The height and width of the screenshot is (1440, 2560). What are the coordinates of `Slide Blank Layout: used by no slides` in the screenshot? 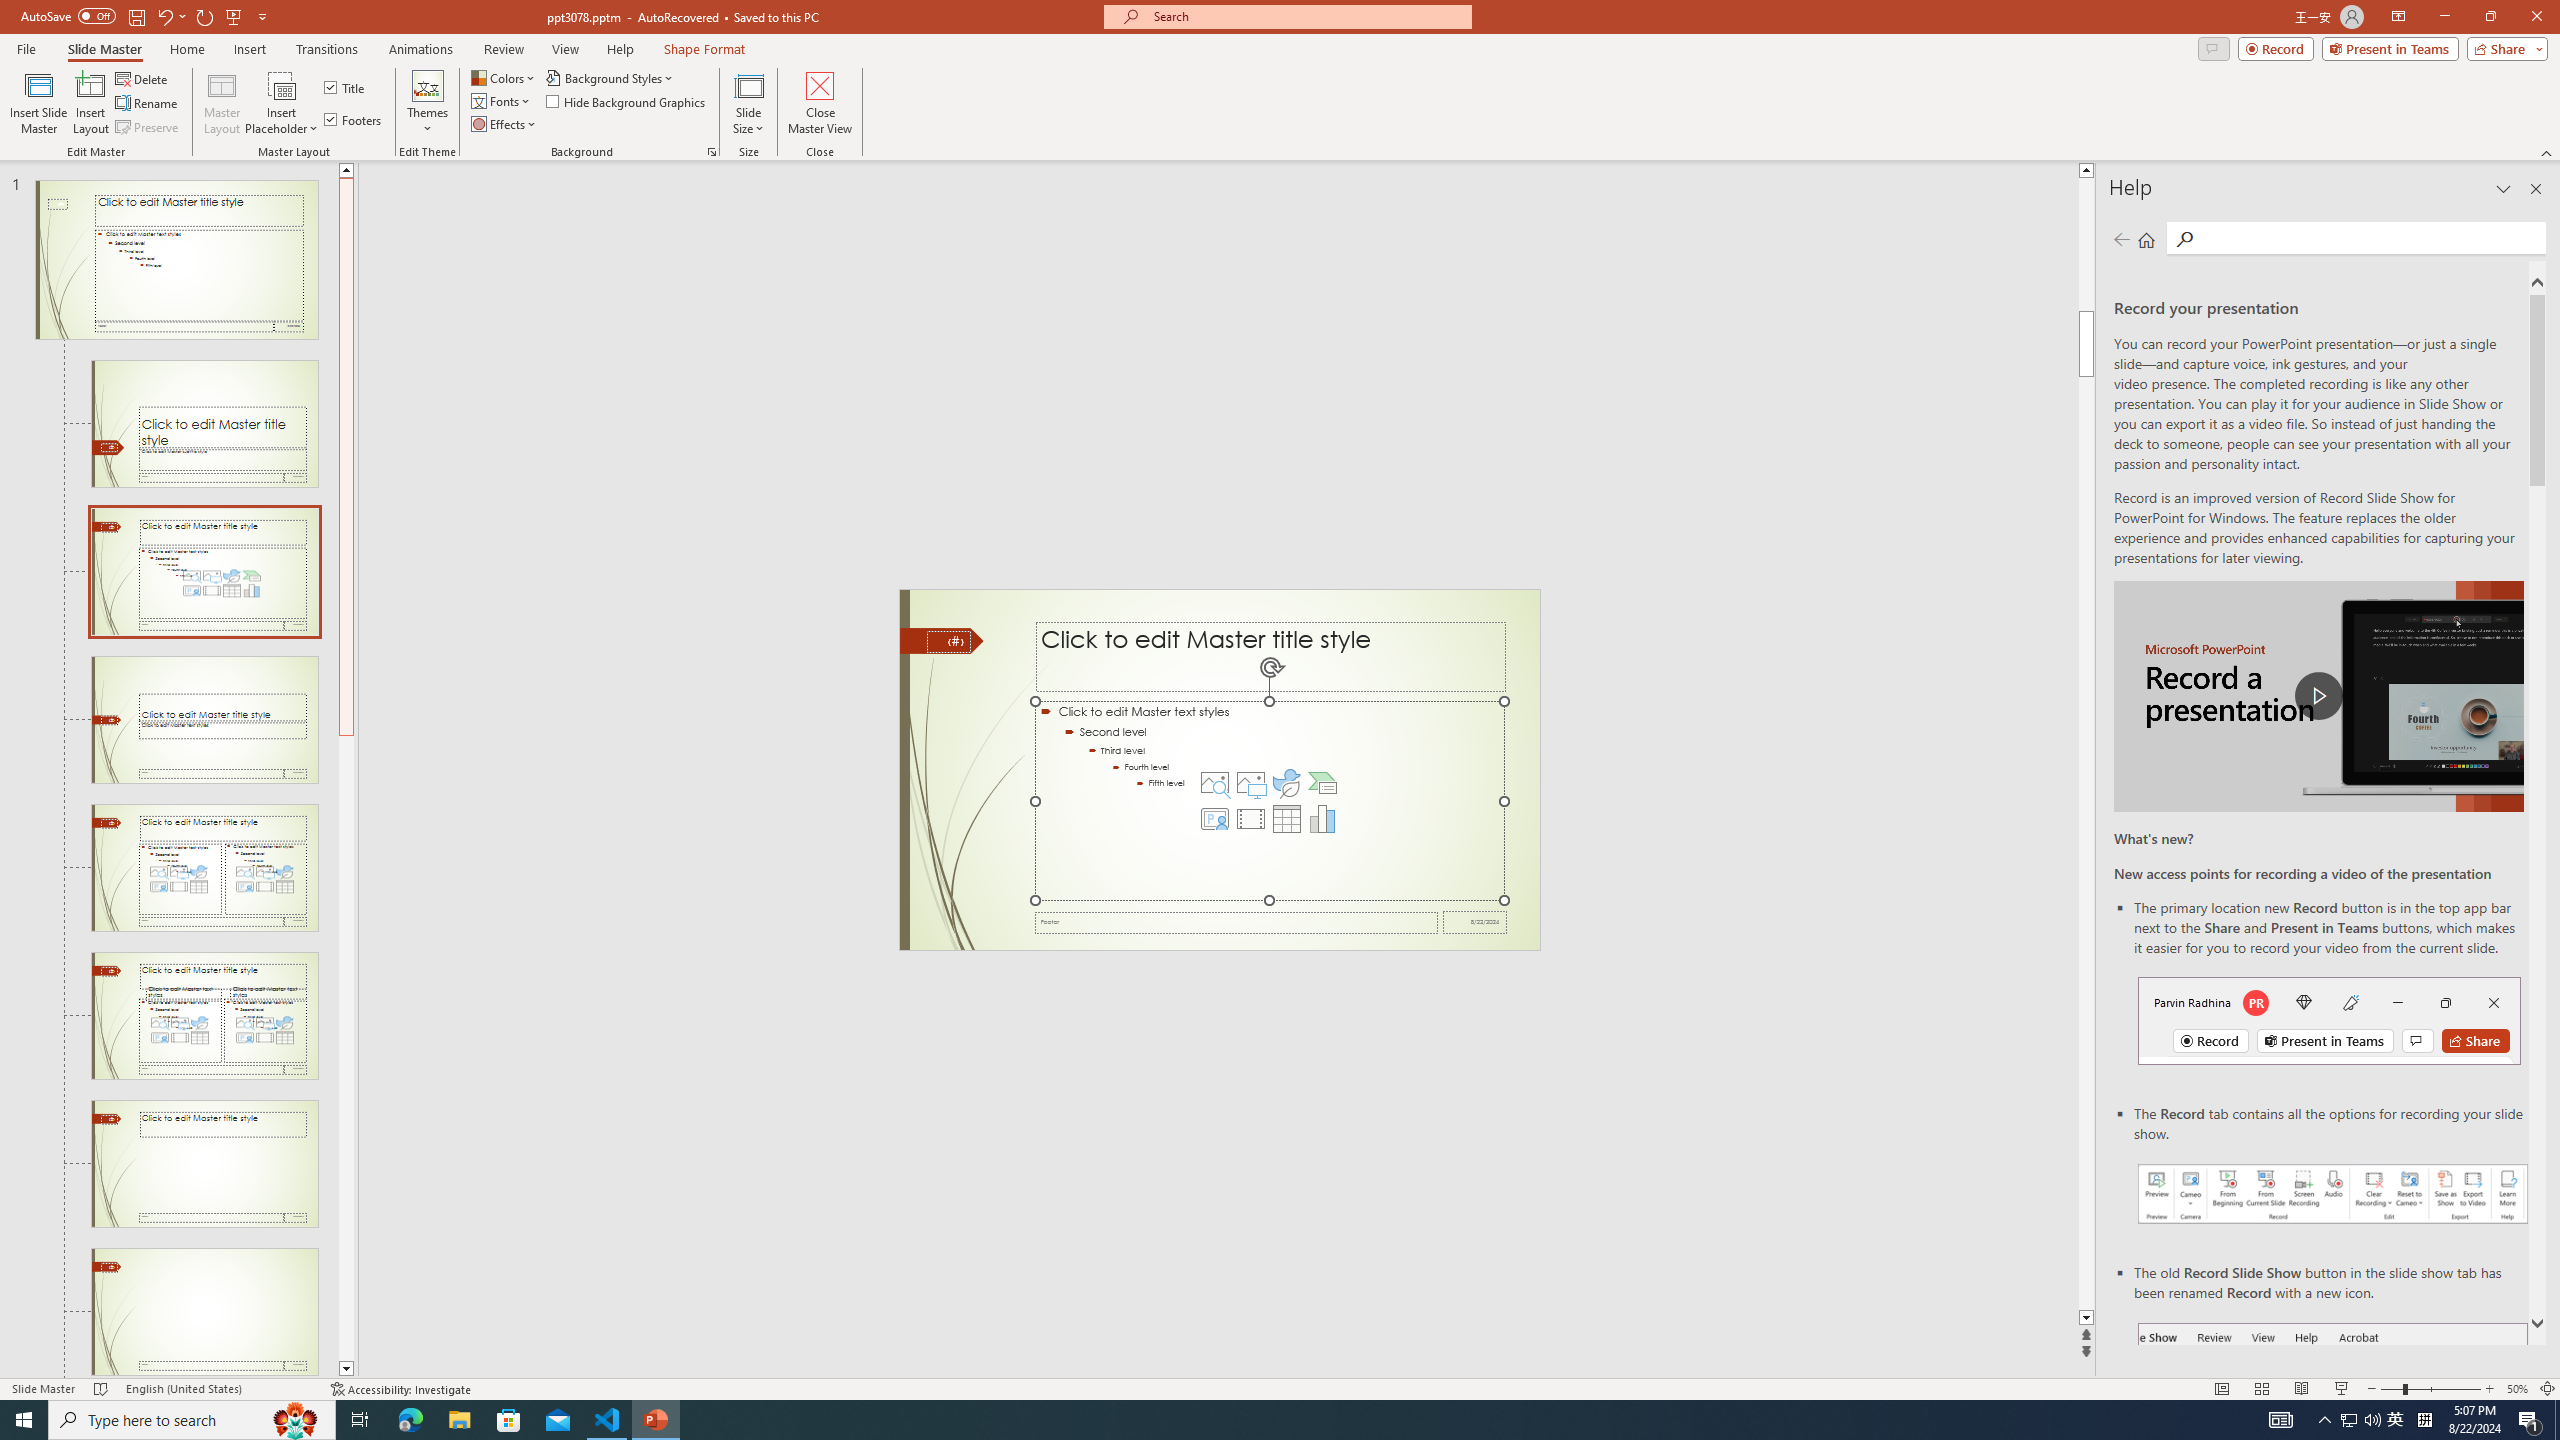 It's located at (204, 1312).